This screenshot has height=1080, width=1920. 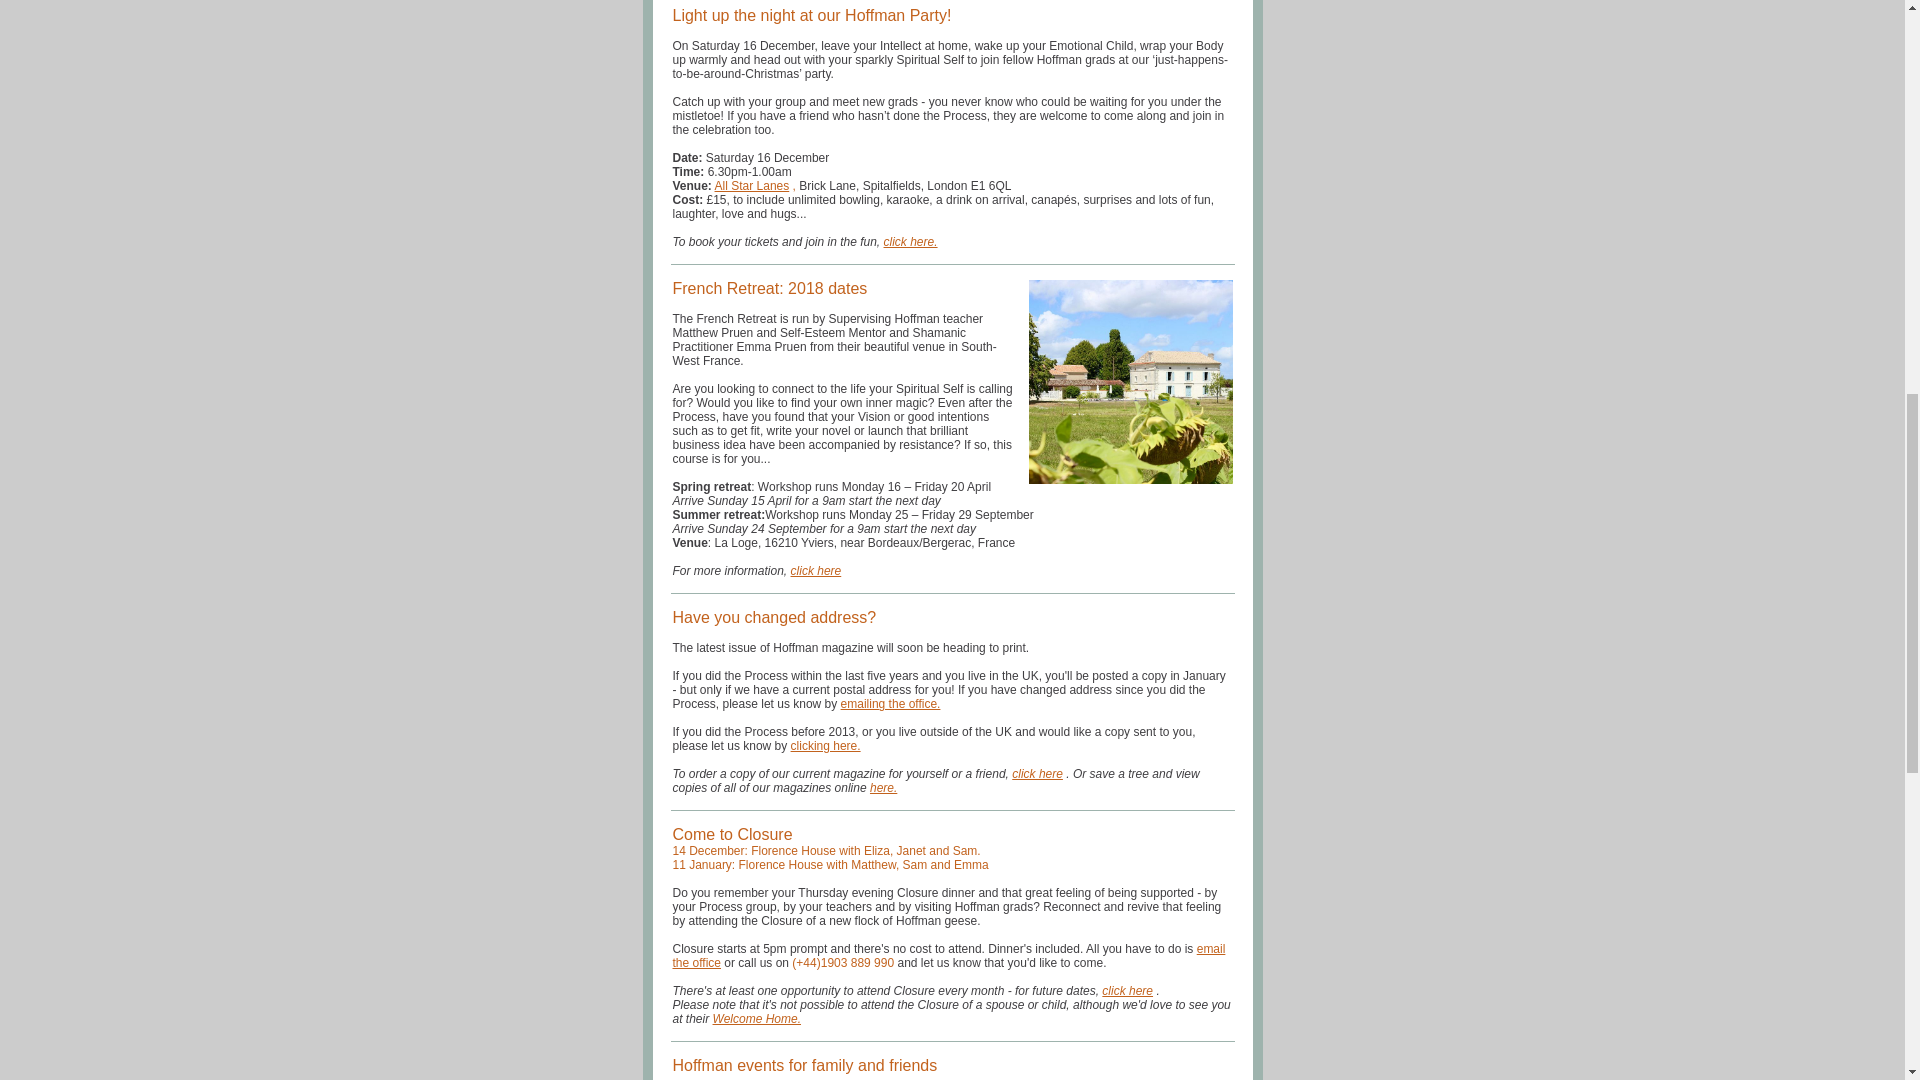 I want to click on email the office, so click(x=948, y=955).